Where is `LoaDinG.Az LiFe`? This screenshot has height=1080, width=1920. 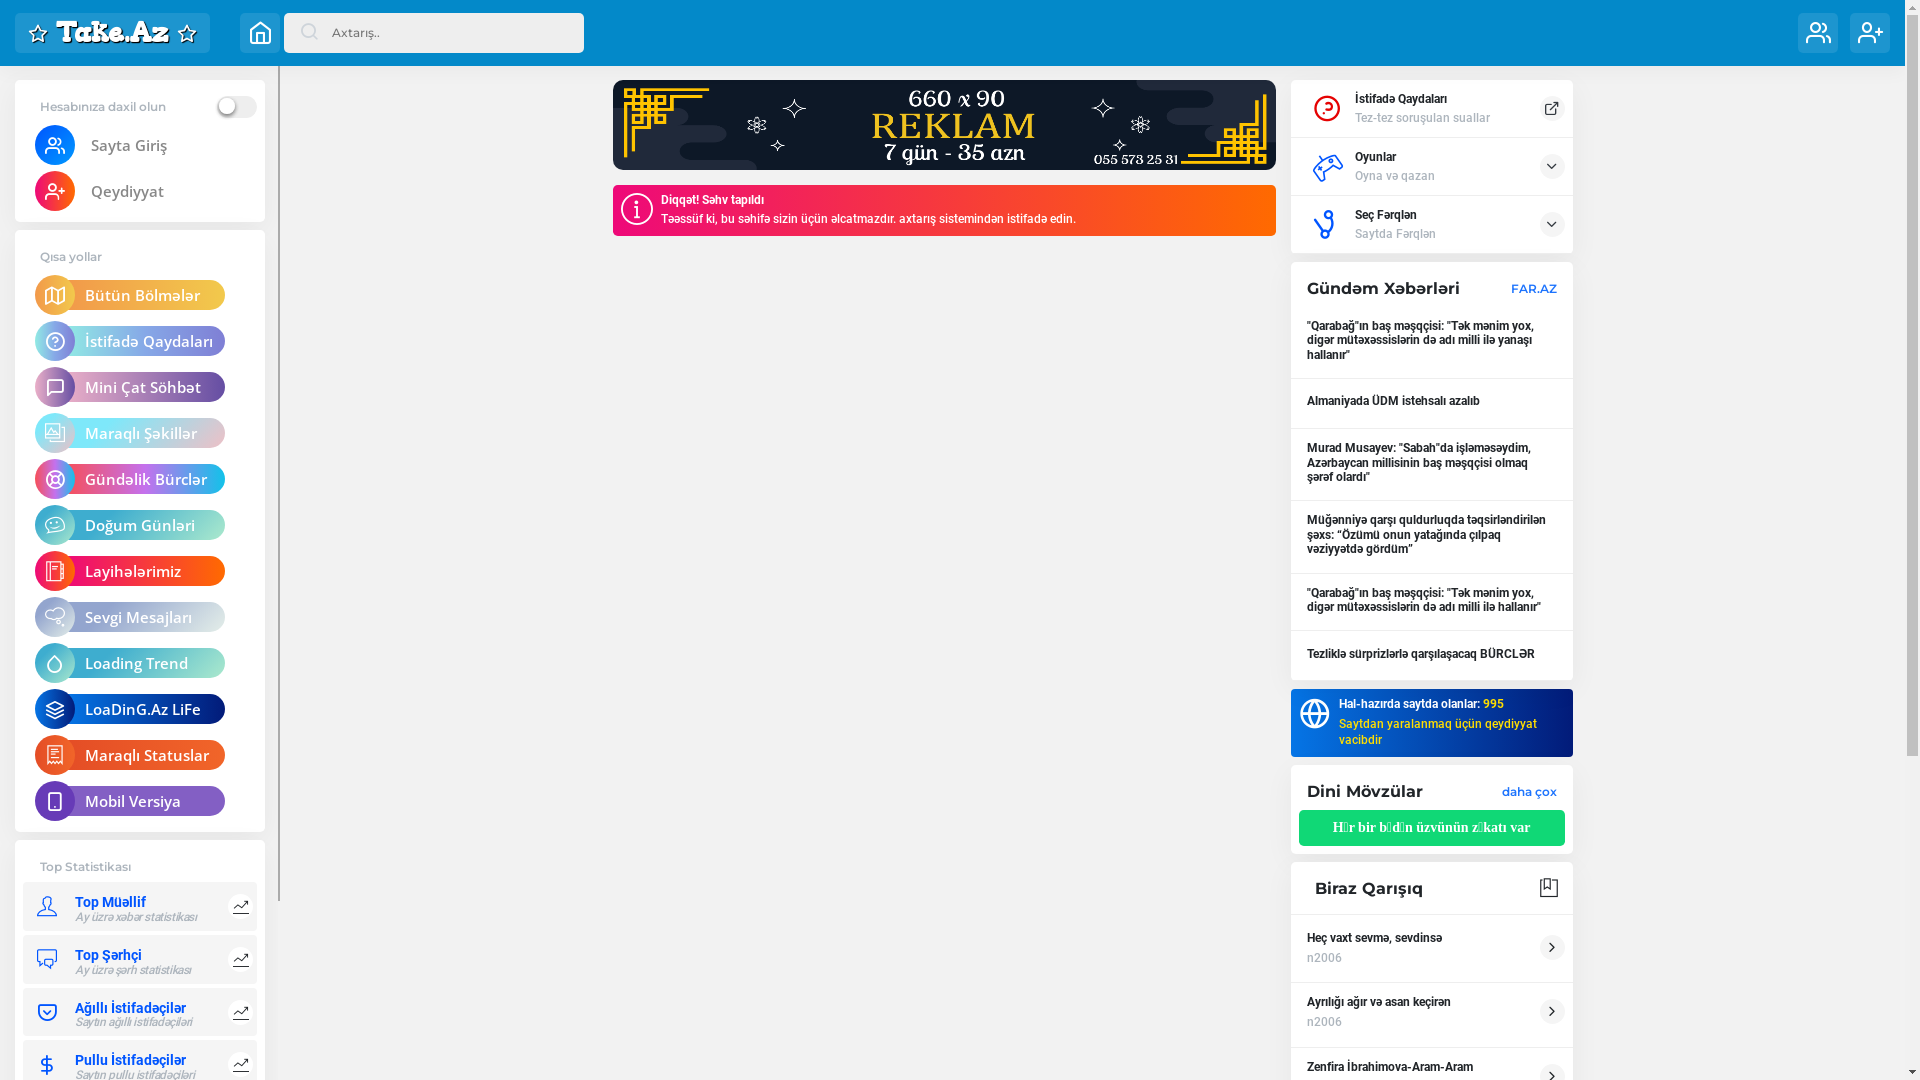
LoaDinG.Az LiFe is located at coordinates (140, 709).